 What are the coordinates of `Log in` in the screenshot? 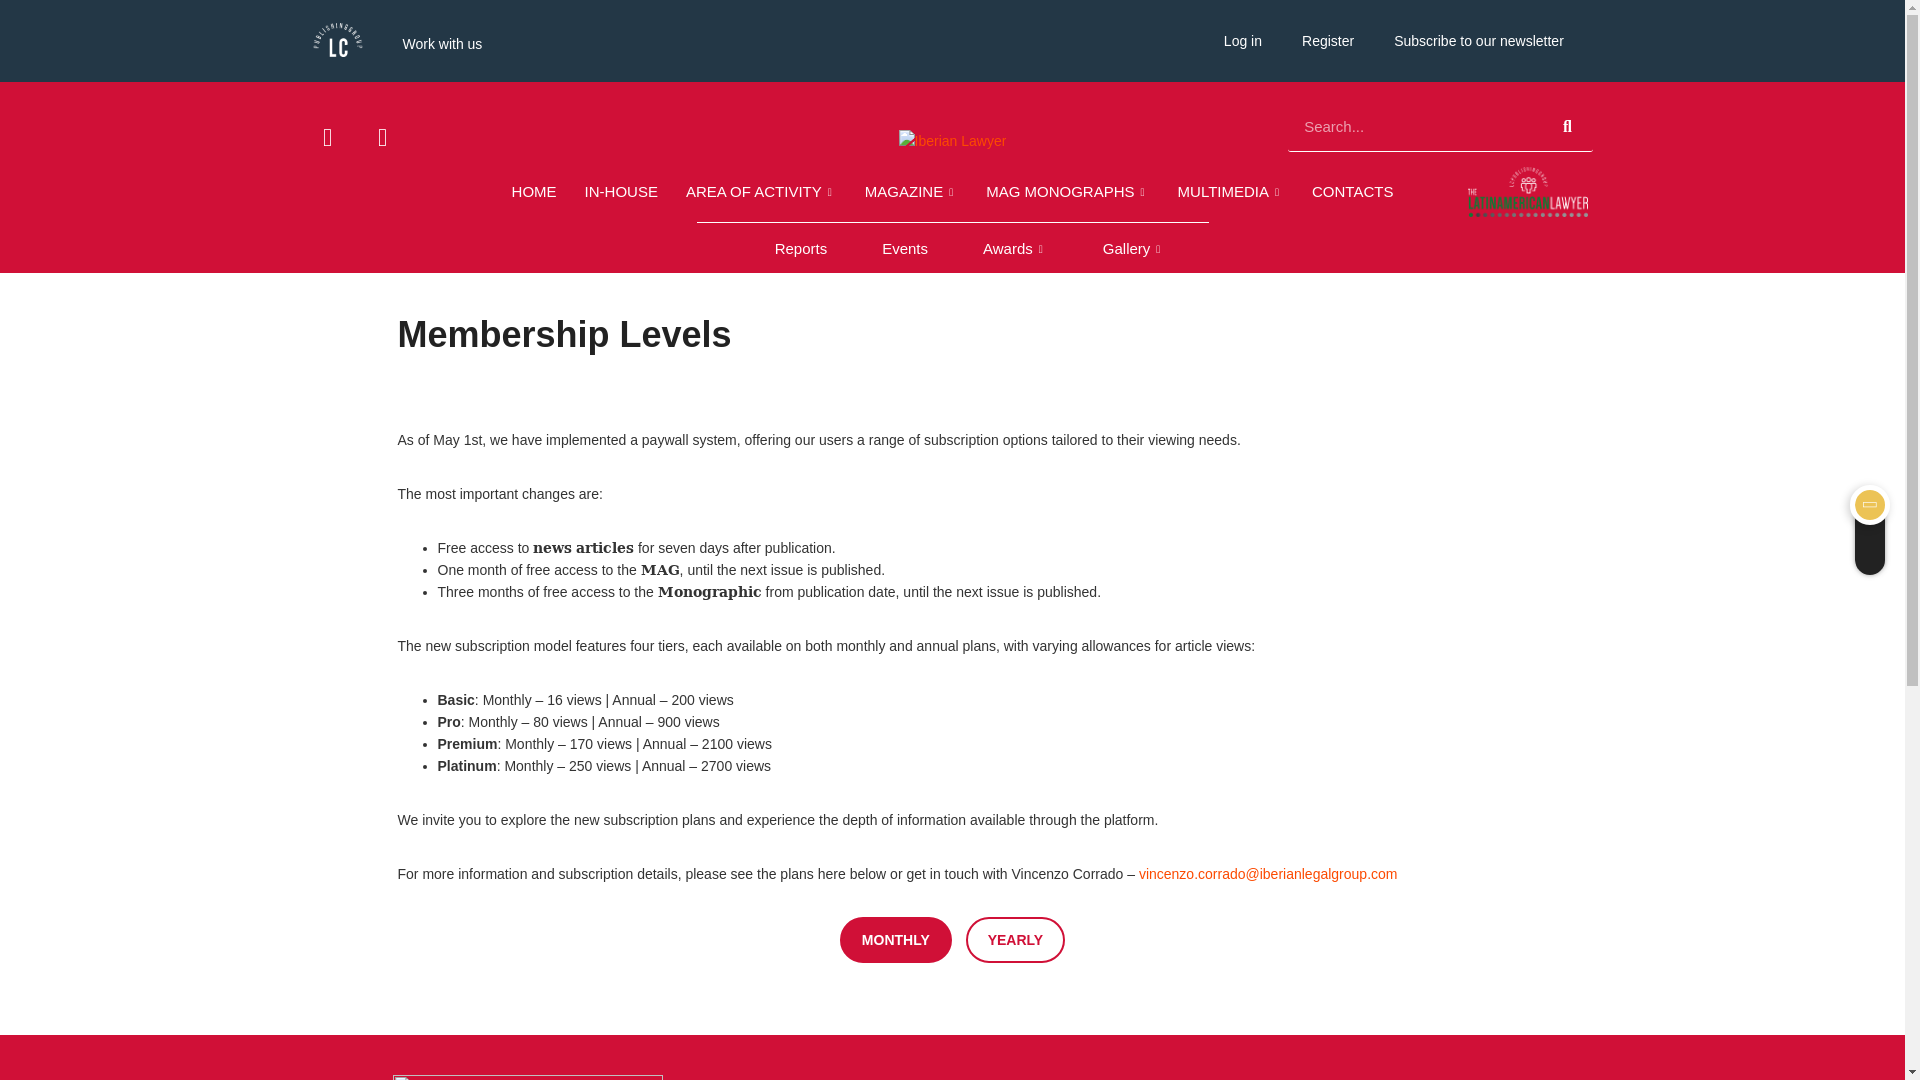 It's located at (1242, 40).